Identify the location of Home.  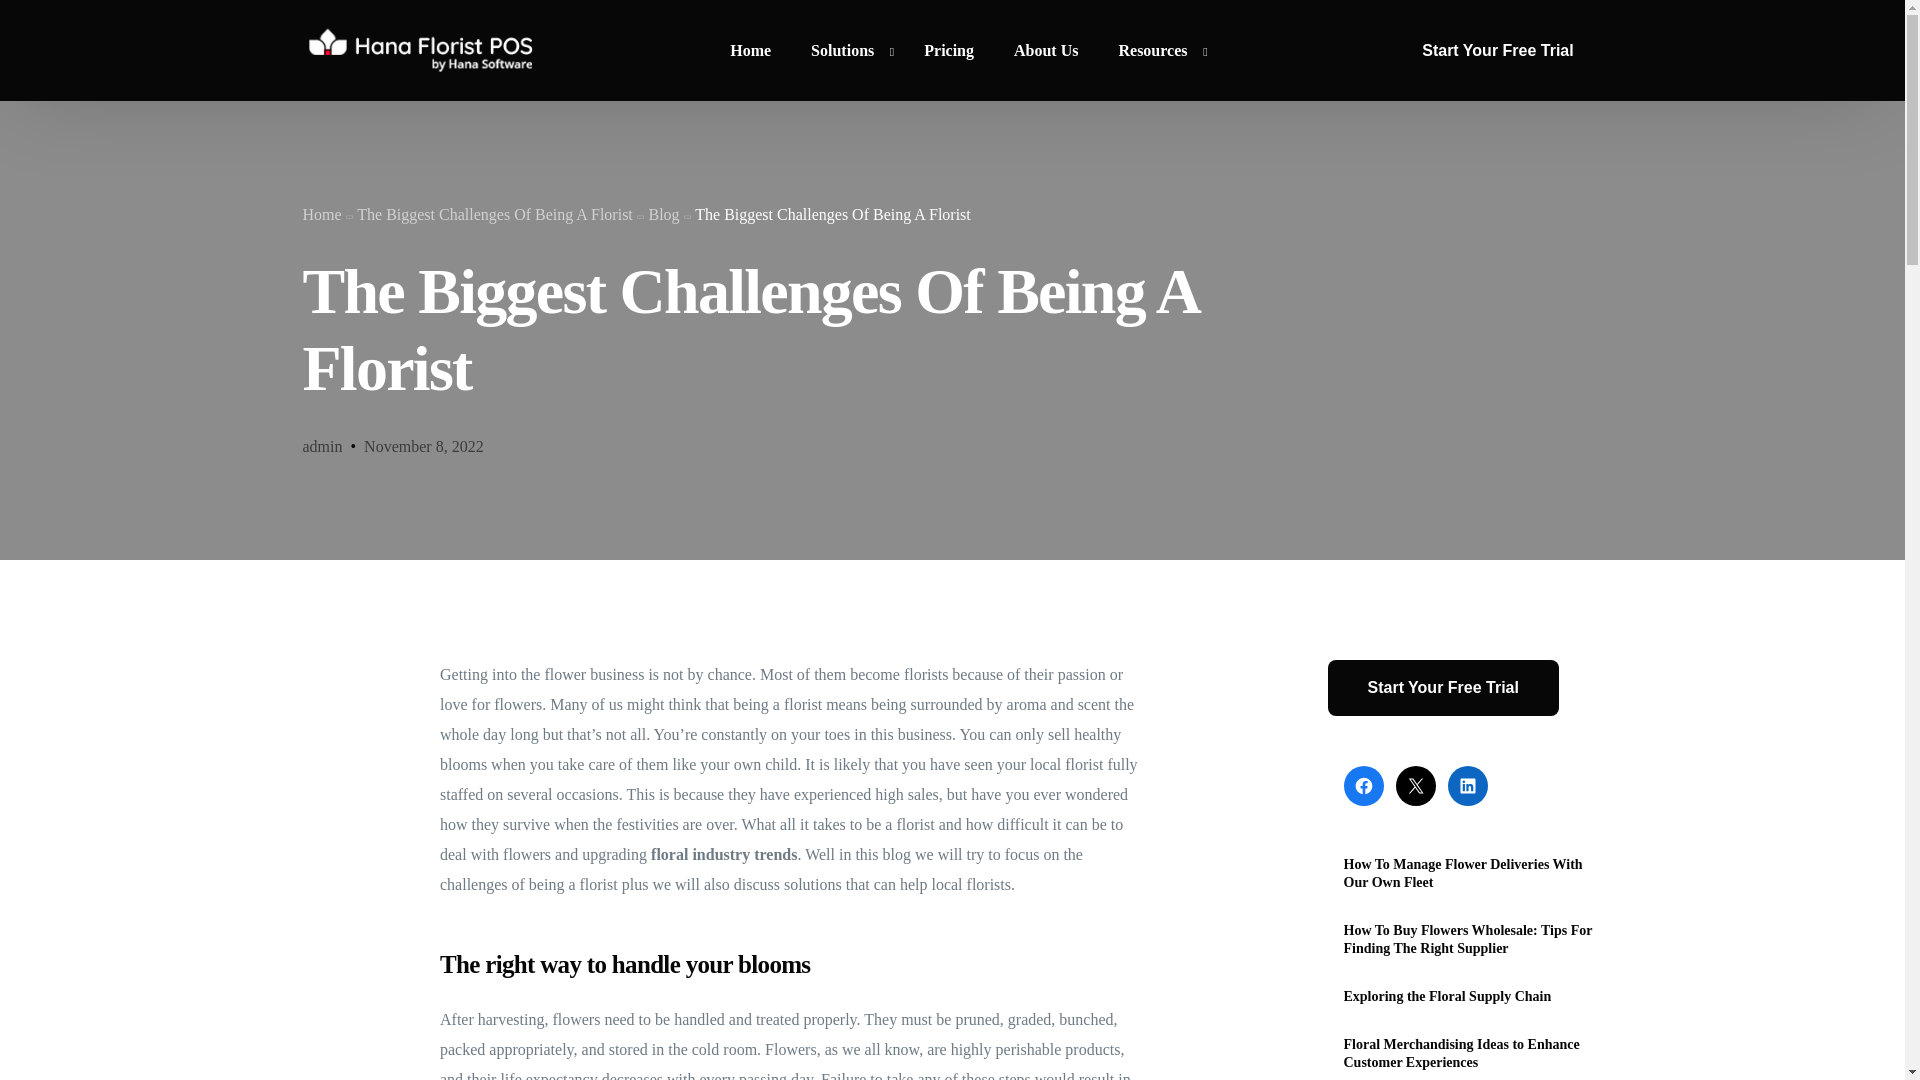
(321, 214).